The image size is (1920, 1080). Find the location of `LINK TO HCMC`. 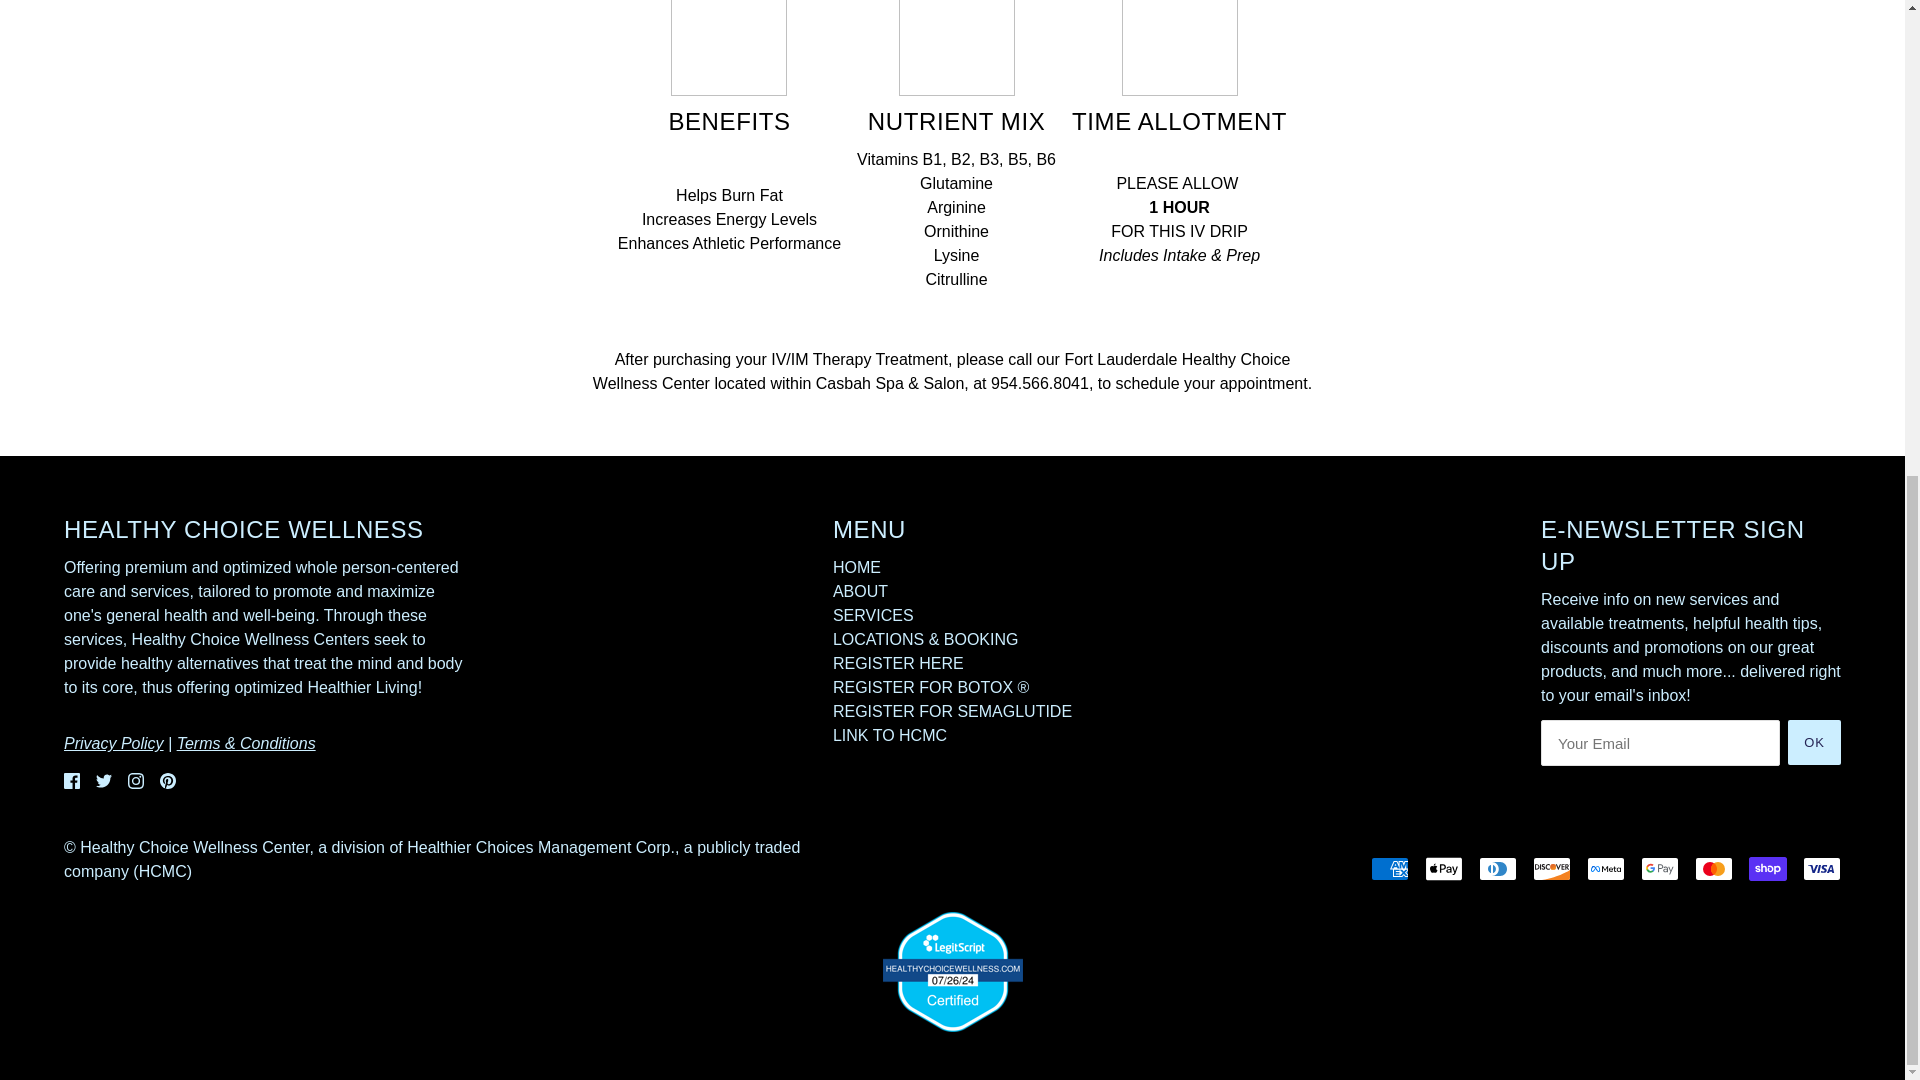

LINK TO HCMC is located at coordinates (890, 735).